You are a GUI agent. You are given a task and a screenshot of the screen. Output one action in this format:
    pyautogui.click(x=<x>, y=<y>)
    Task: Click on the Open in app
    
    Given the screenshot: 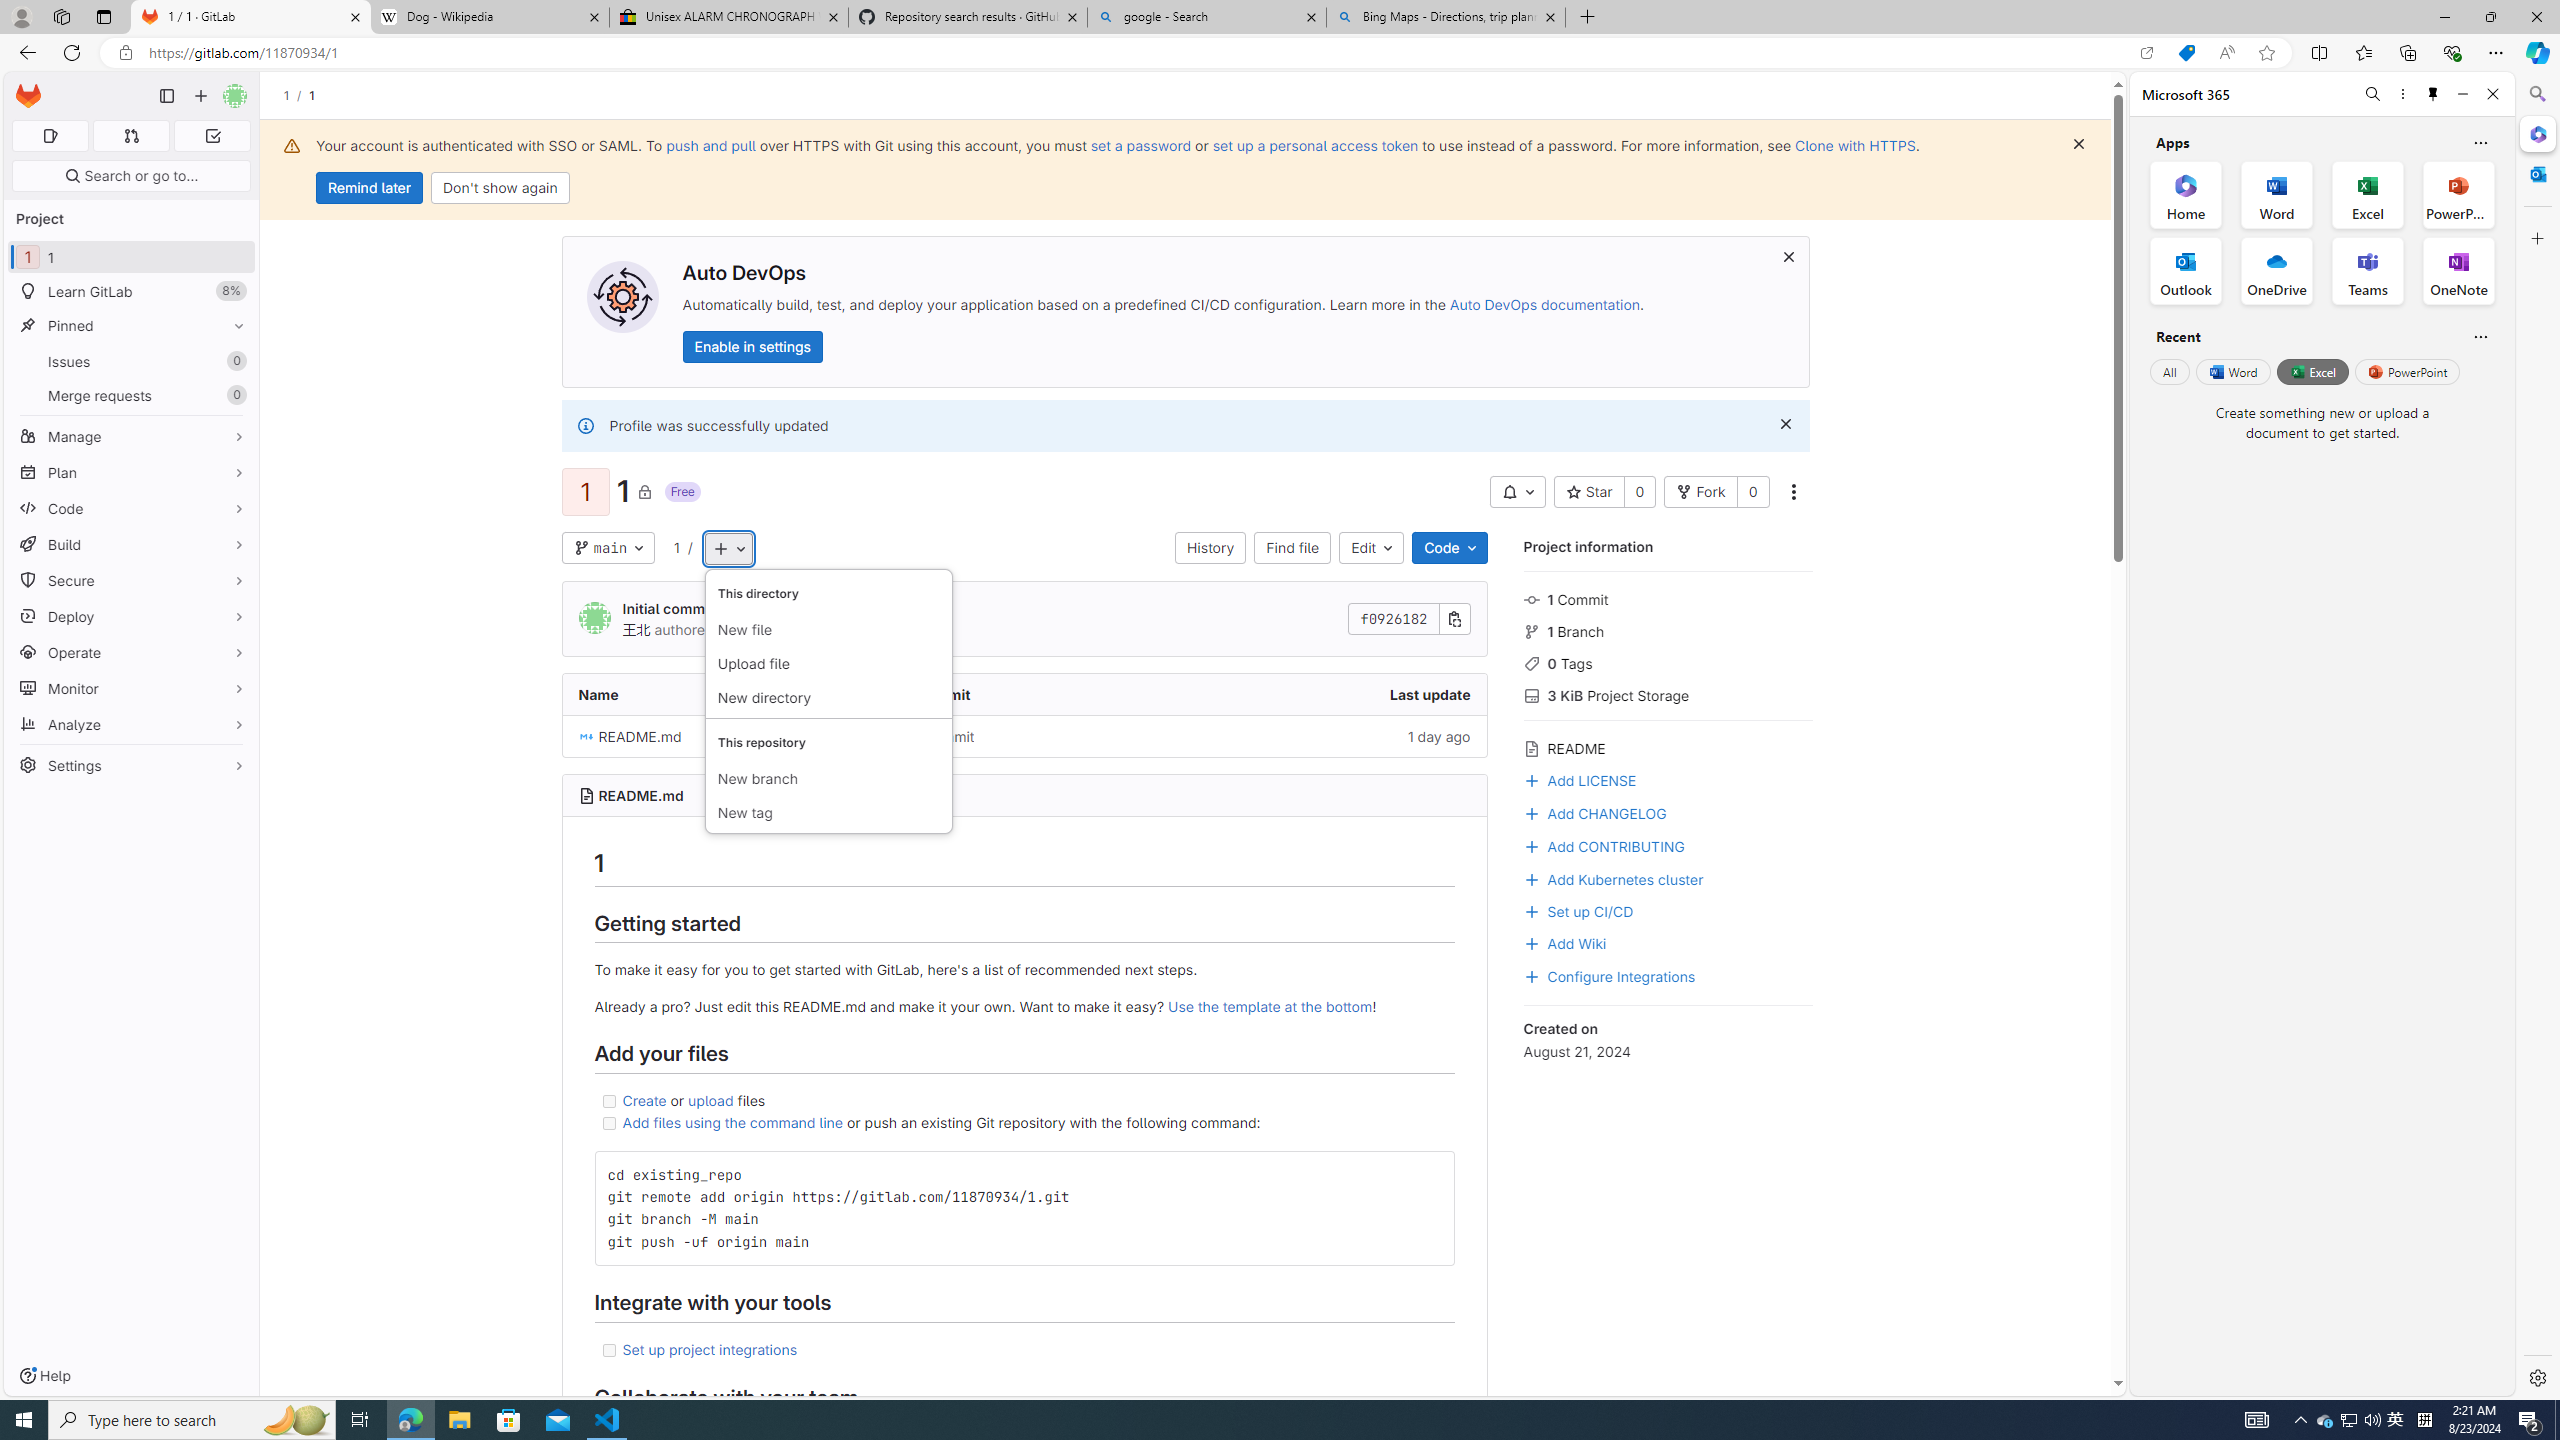 What is the action you would take?
    pyautogui.click(x=2146, y=53)
    